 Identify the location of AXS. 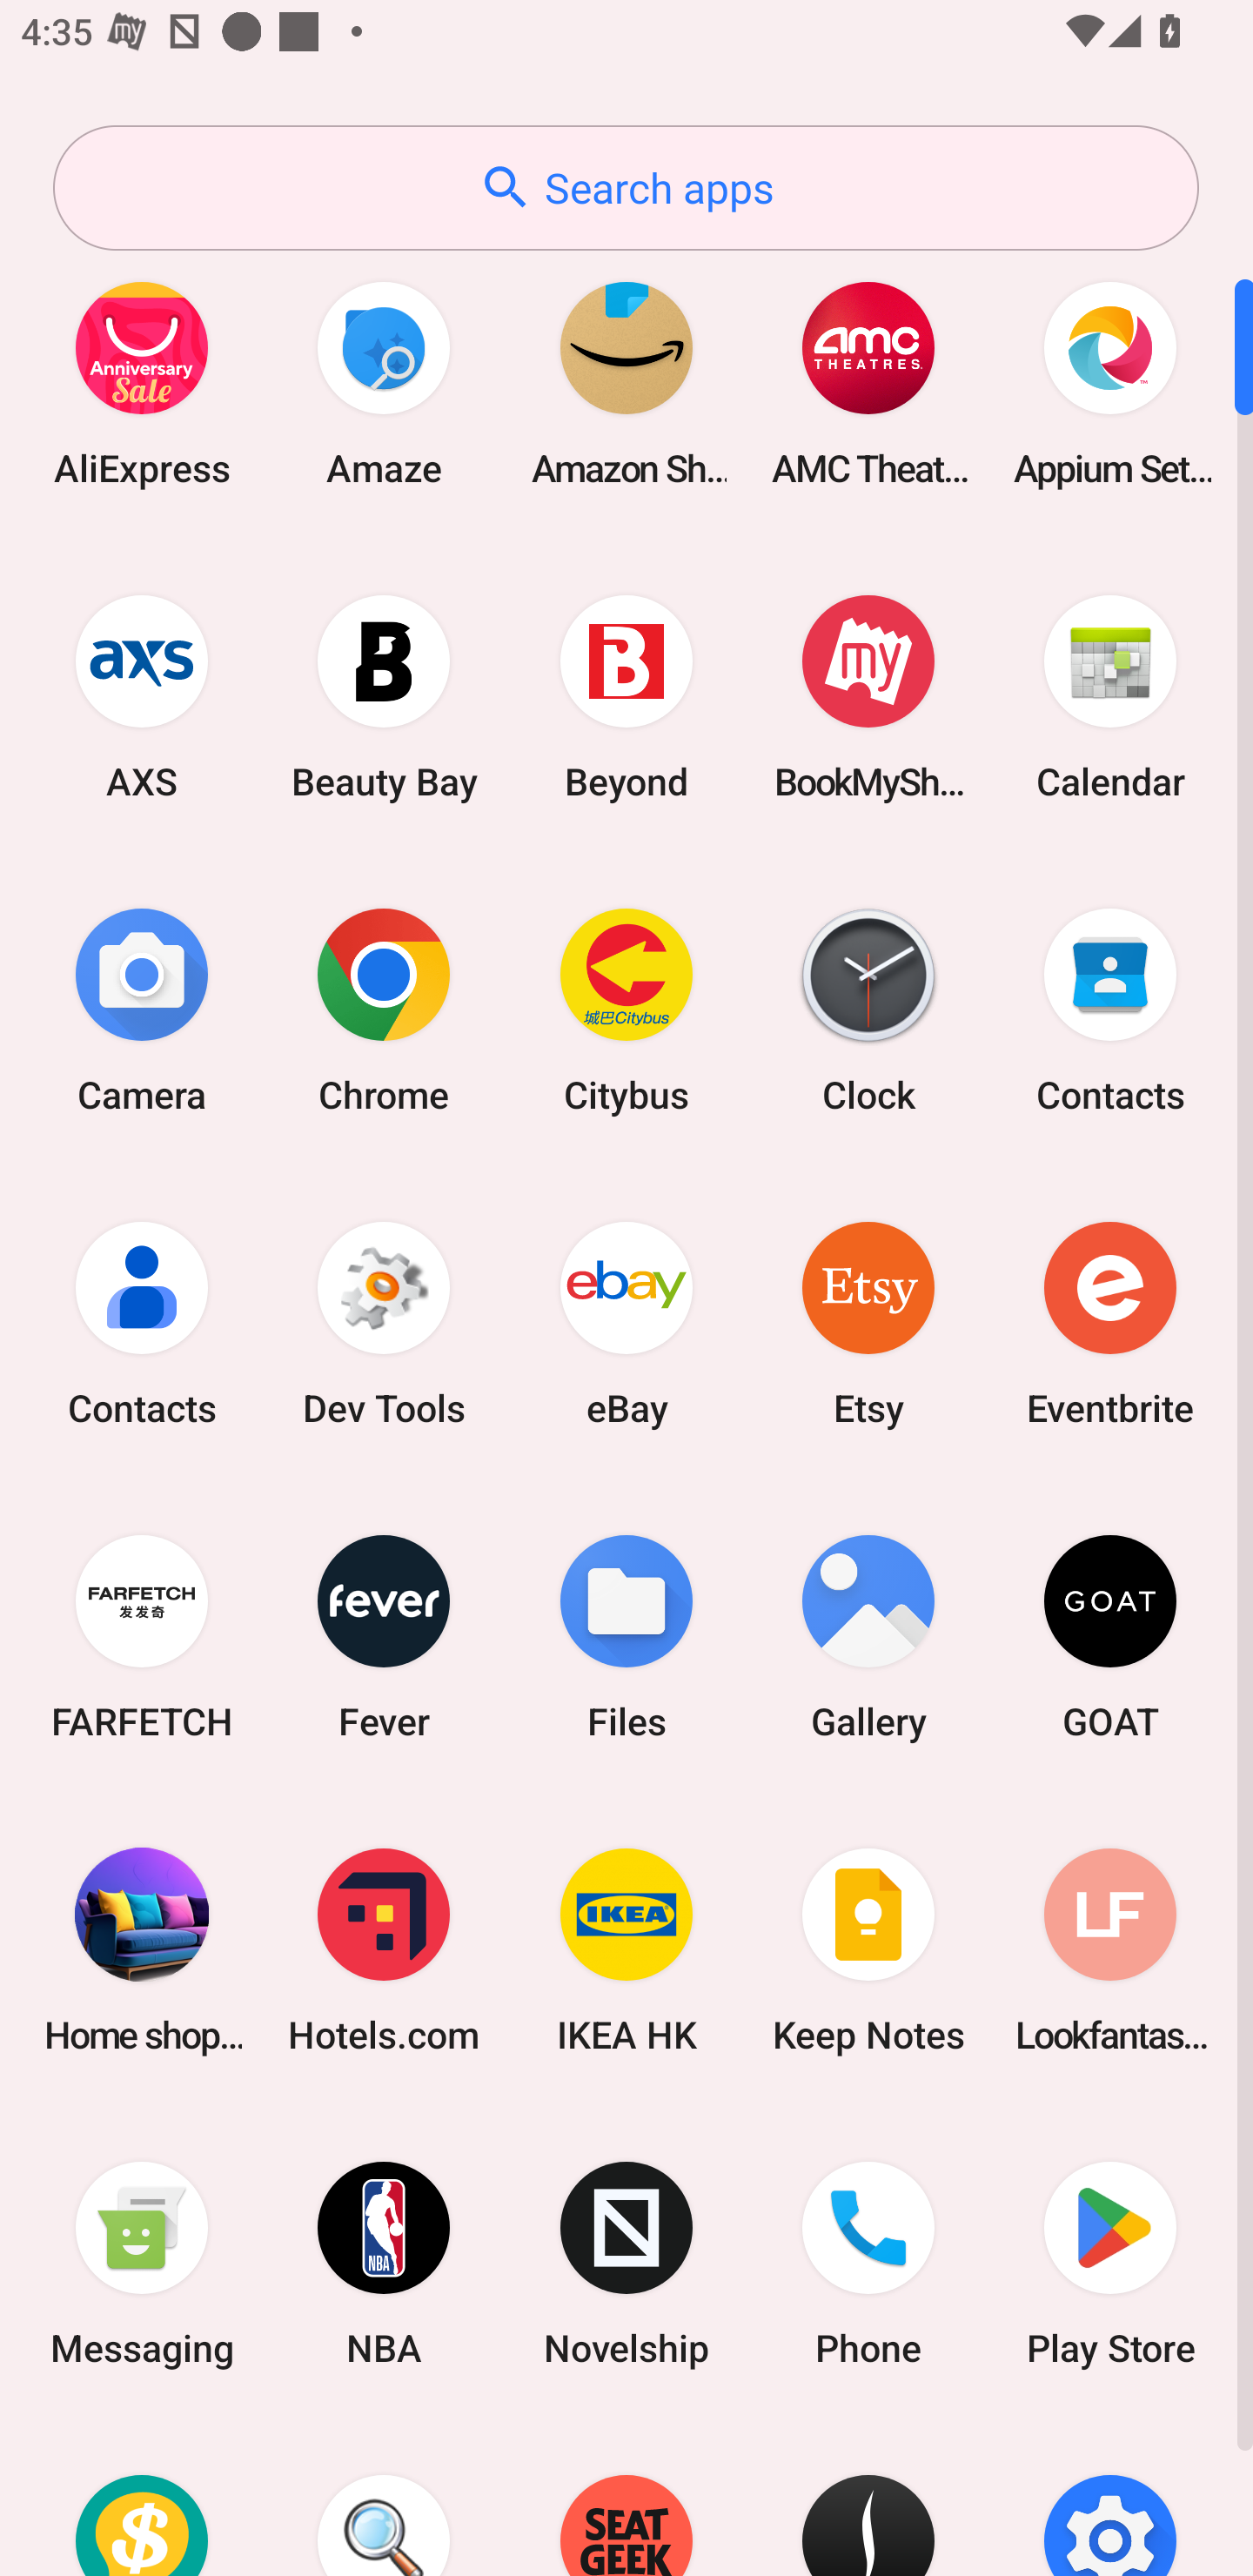
(142, 696).